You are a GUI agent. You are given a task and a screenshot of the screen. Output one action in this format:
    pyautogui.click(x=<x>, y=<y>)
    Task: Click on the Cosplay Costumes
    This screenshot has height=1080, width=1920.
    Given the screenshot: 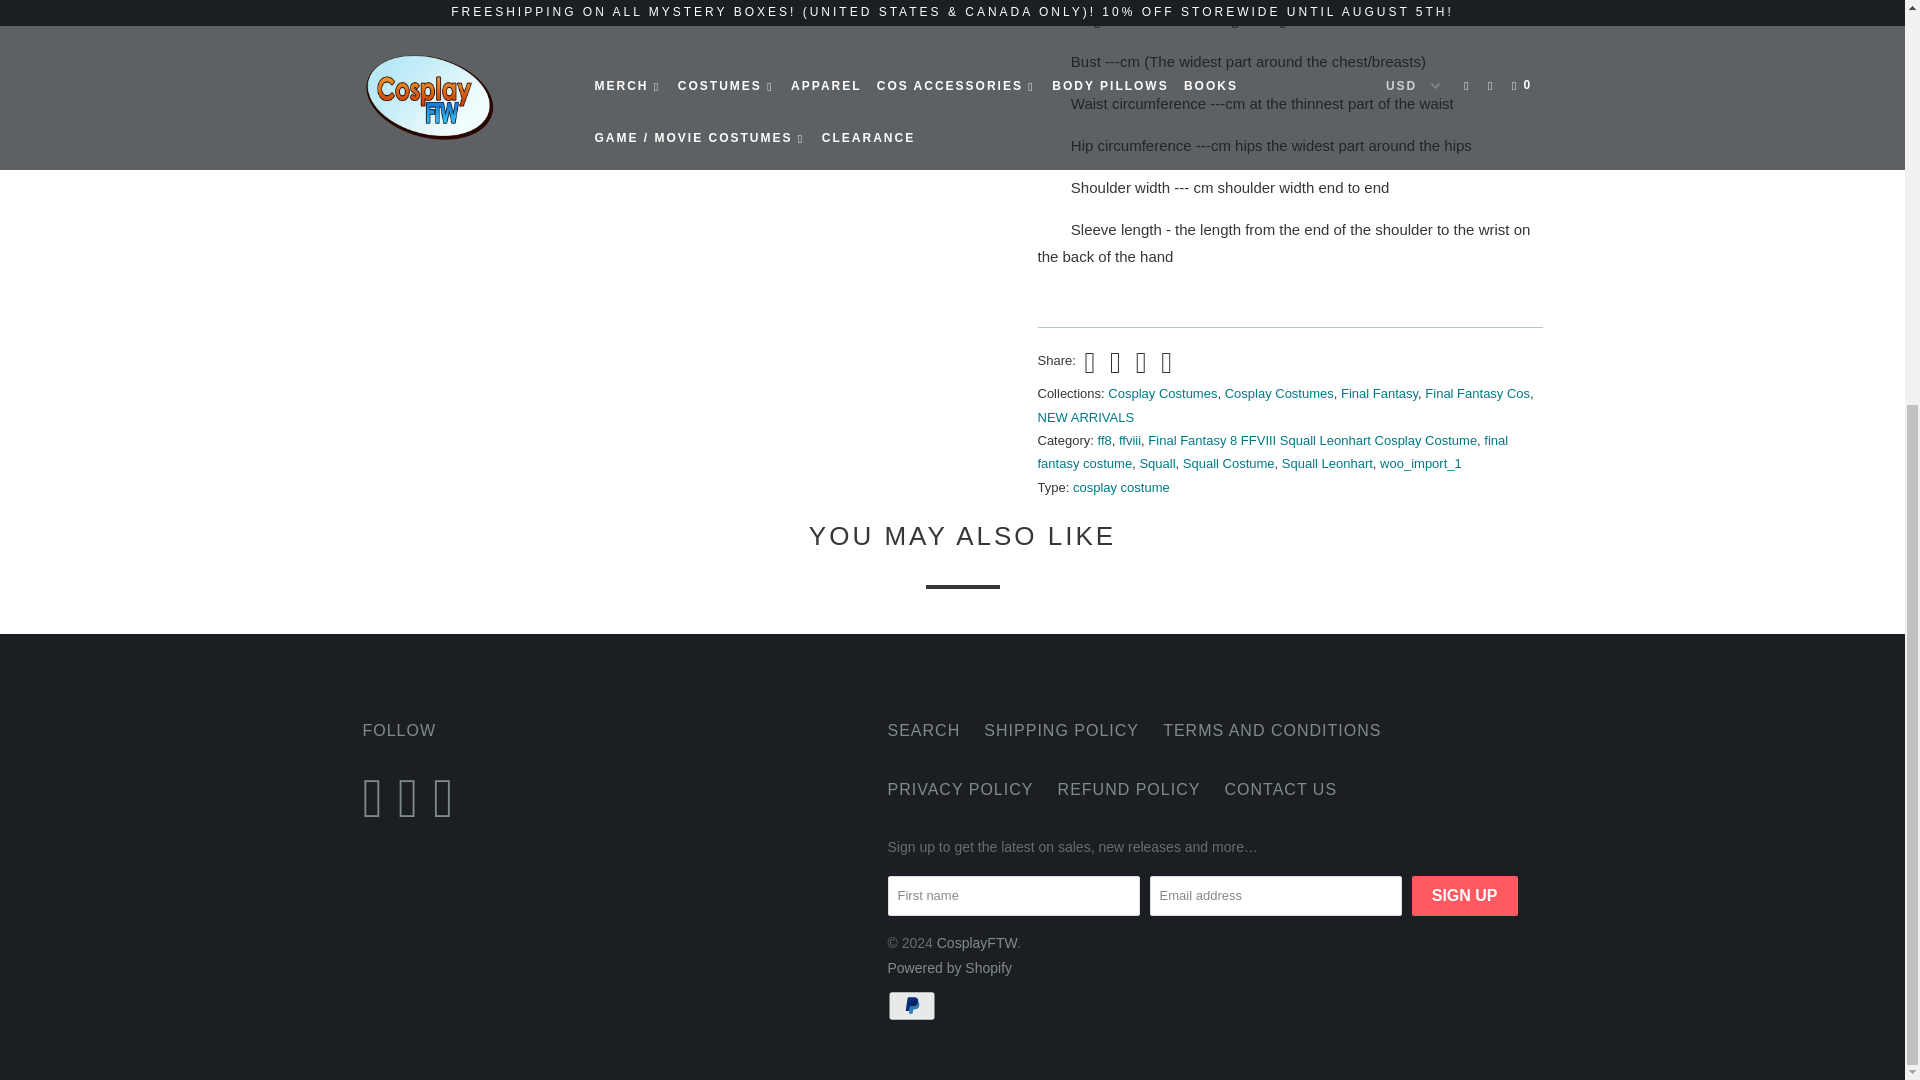 What is the action you would take?
    pyautogui.click(x=1162, y=392)
    